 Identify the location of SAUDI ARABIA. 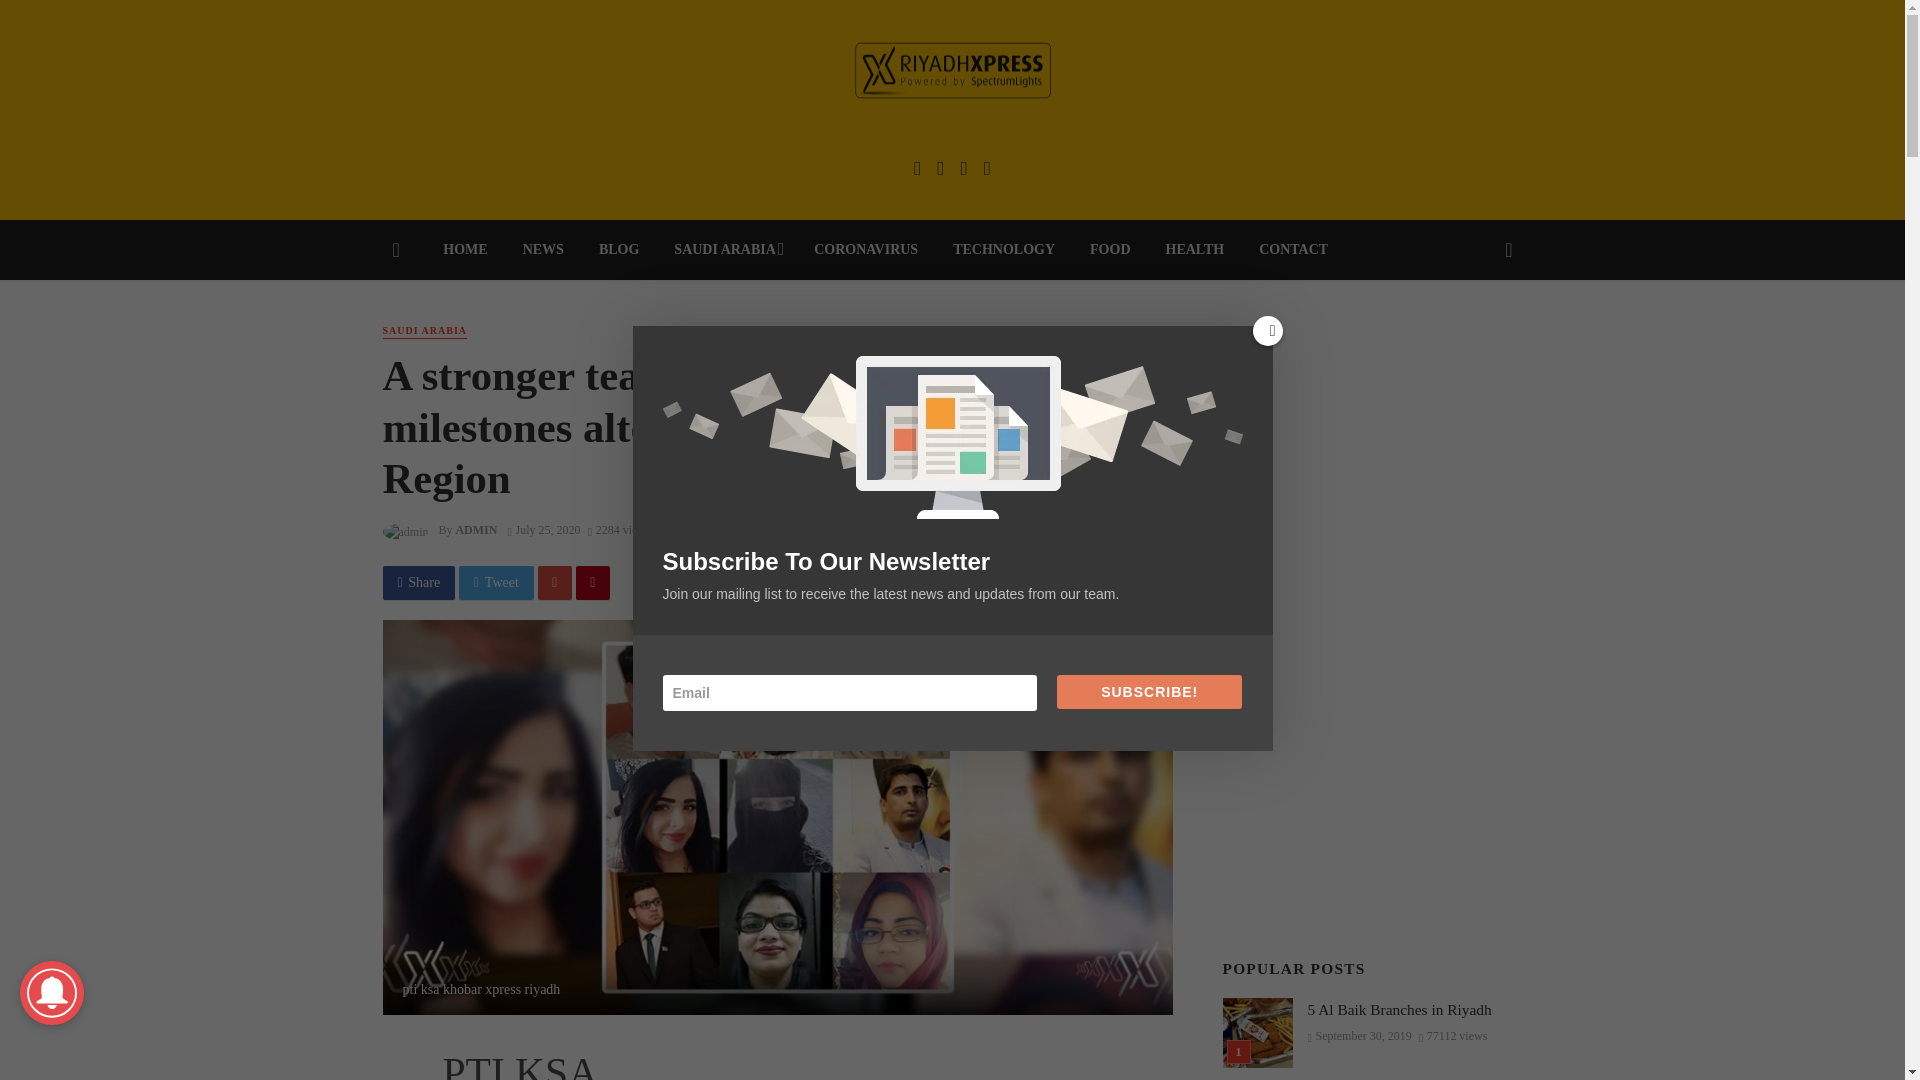
(726, 250).